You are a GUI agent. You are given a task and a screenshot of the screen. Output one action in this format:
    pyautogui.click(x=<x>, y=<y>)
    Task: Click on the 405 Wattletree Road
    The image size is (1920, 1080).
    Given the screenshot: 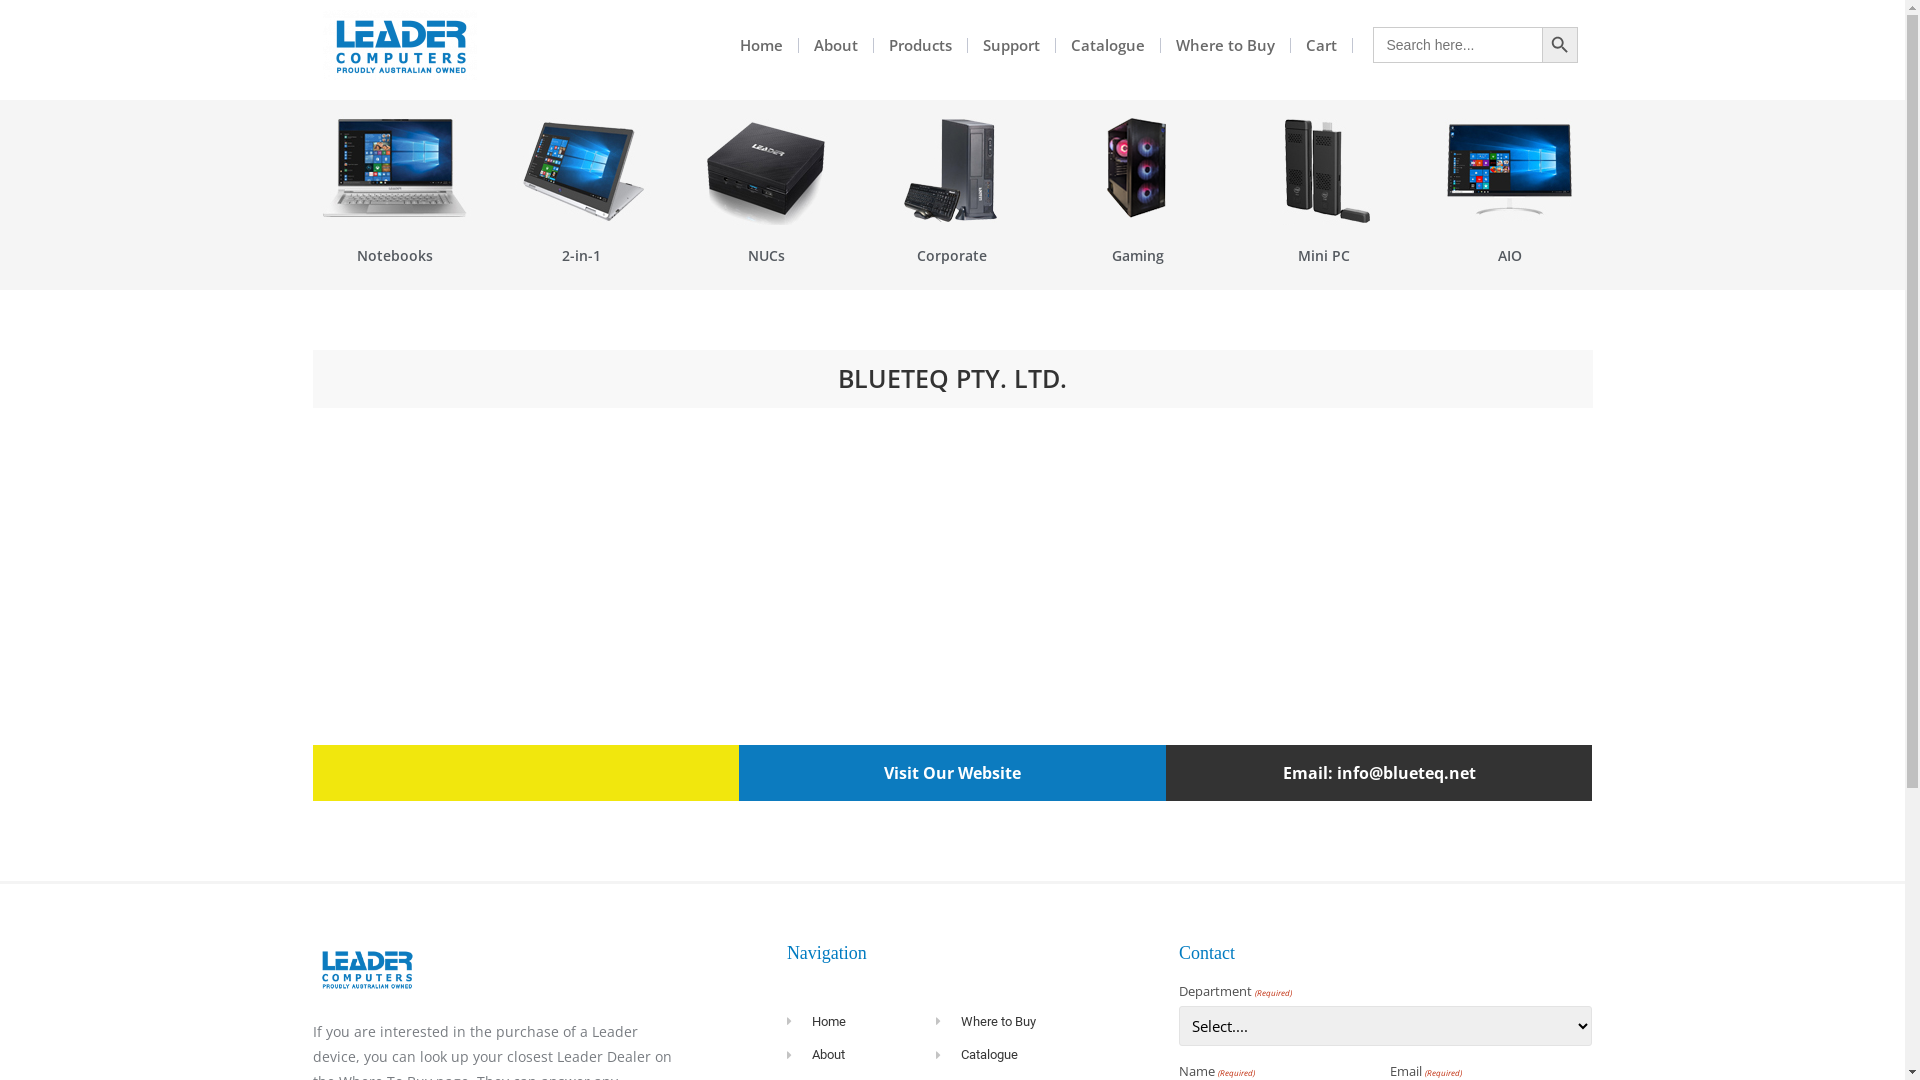 What is the action you would take?
    pyautogui.click(x=952, y=578)
    